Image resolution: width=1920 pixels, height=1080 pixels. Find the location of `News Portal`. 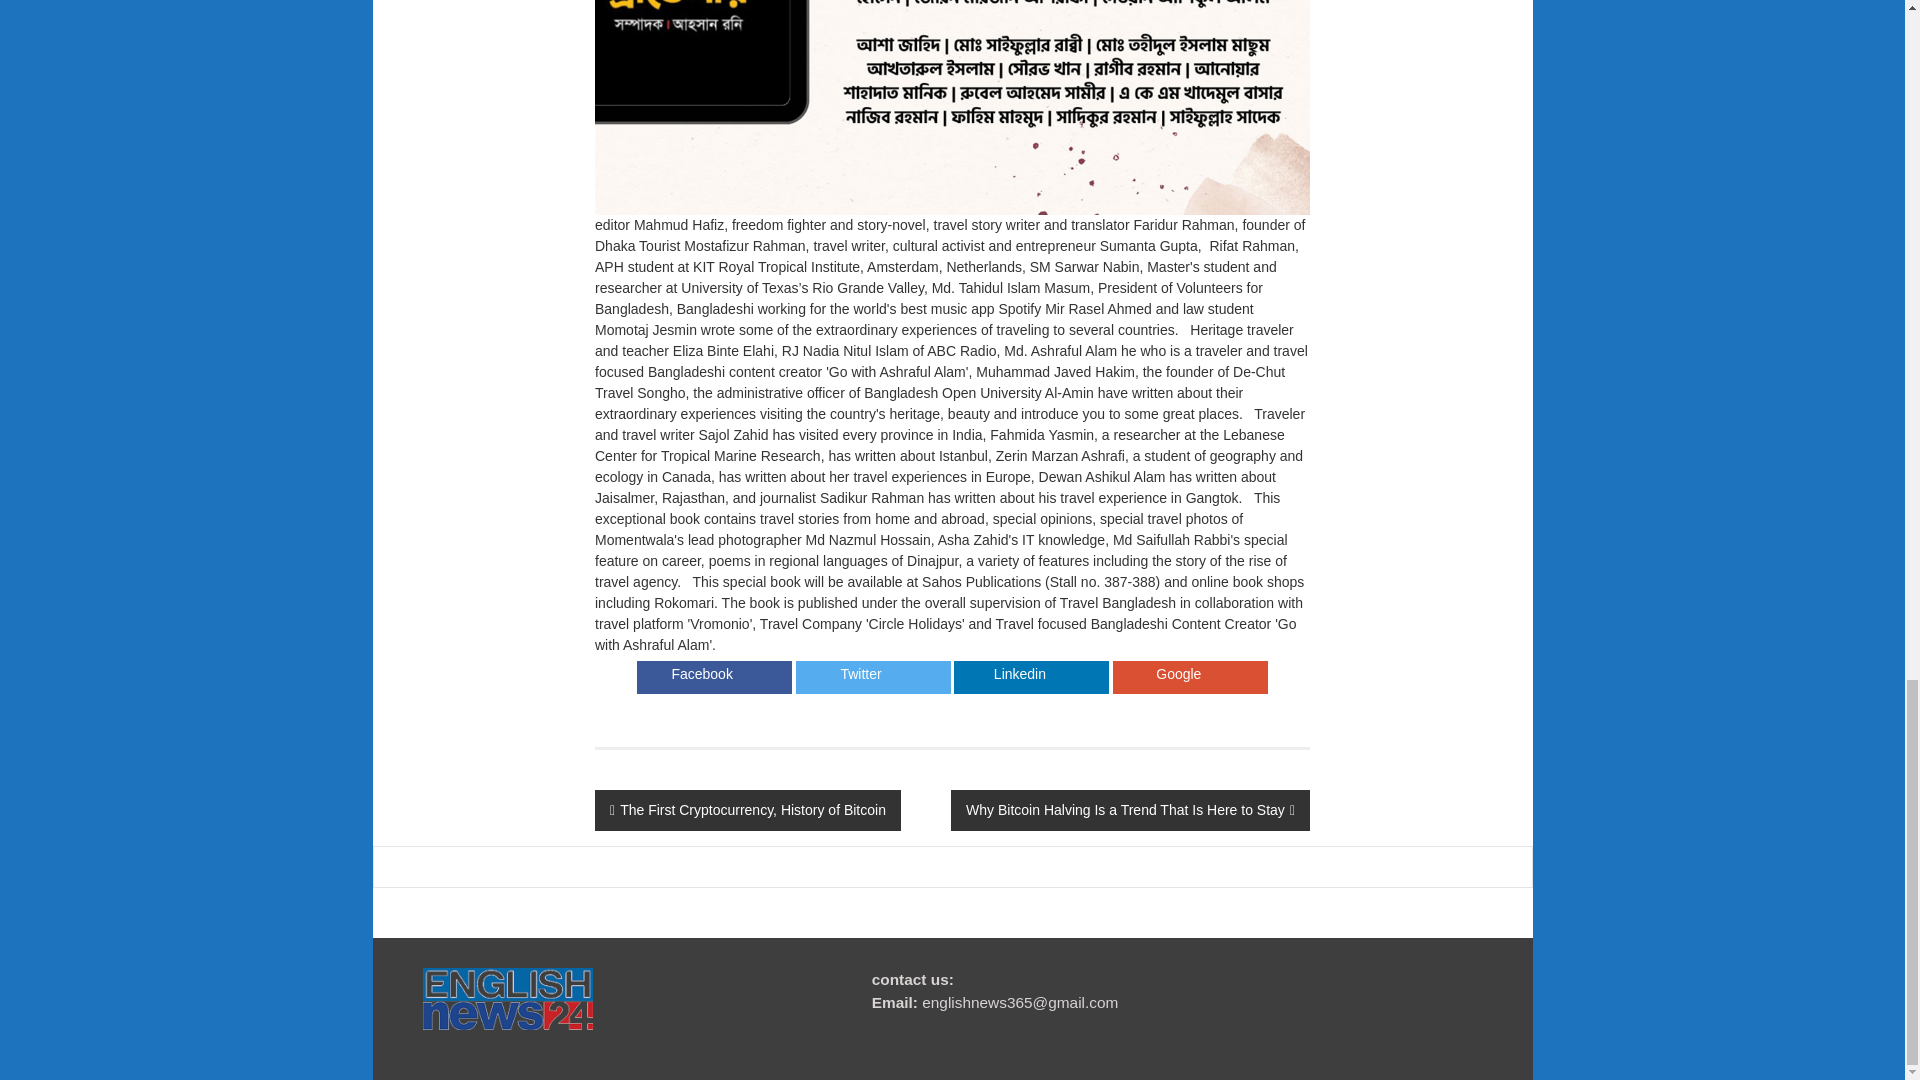

News Portal is located at coordinates (508, 997).